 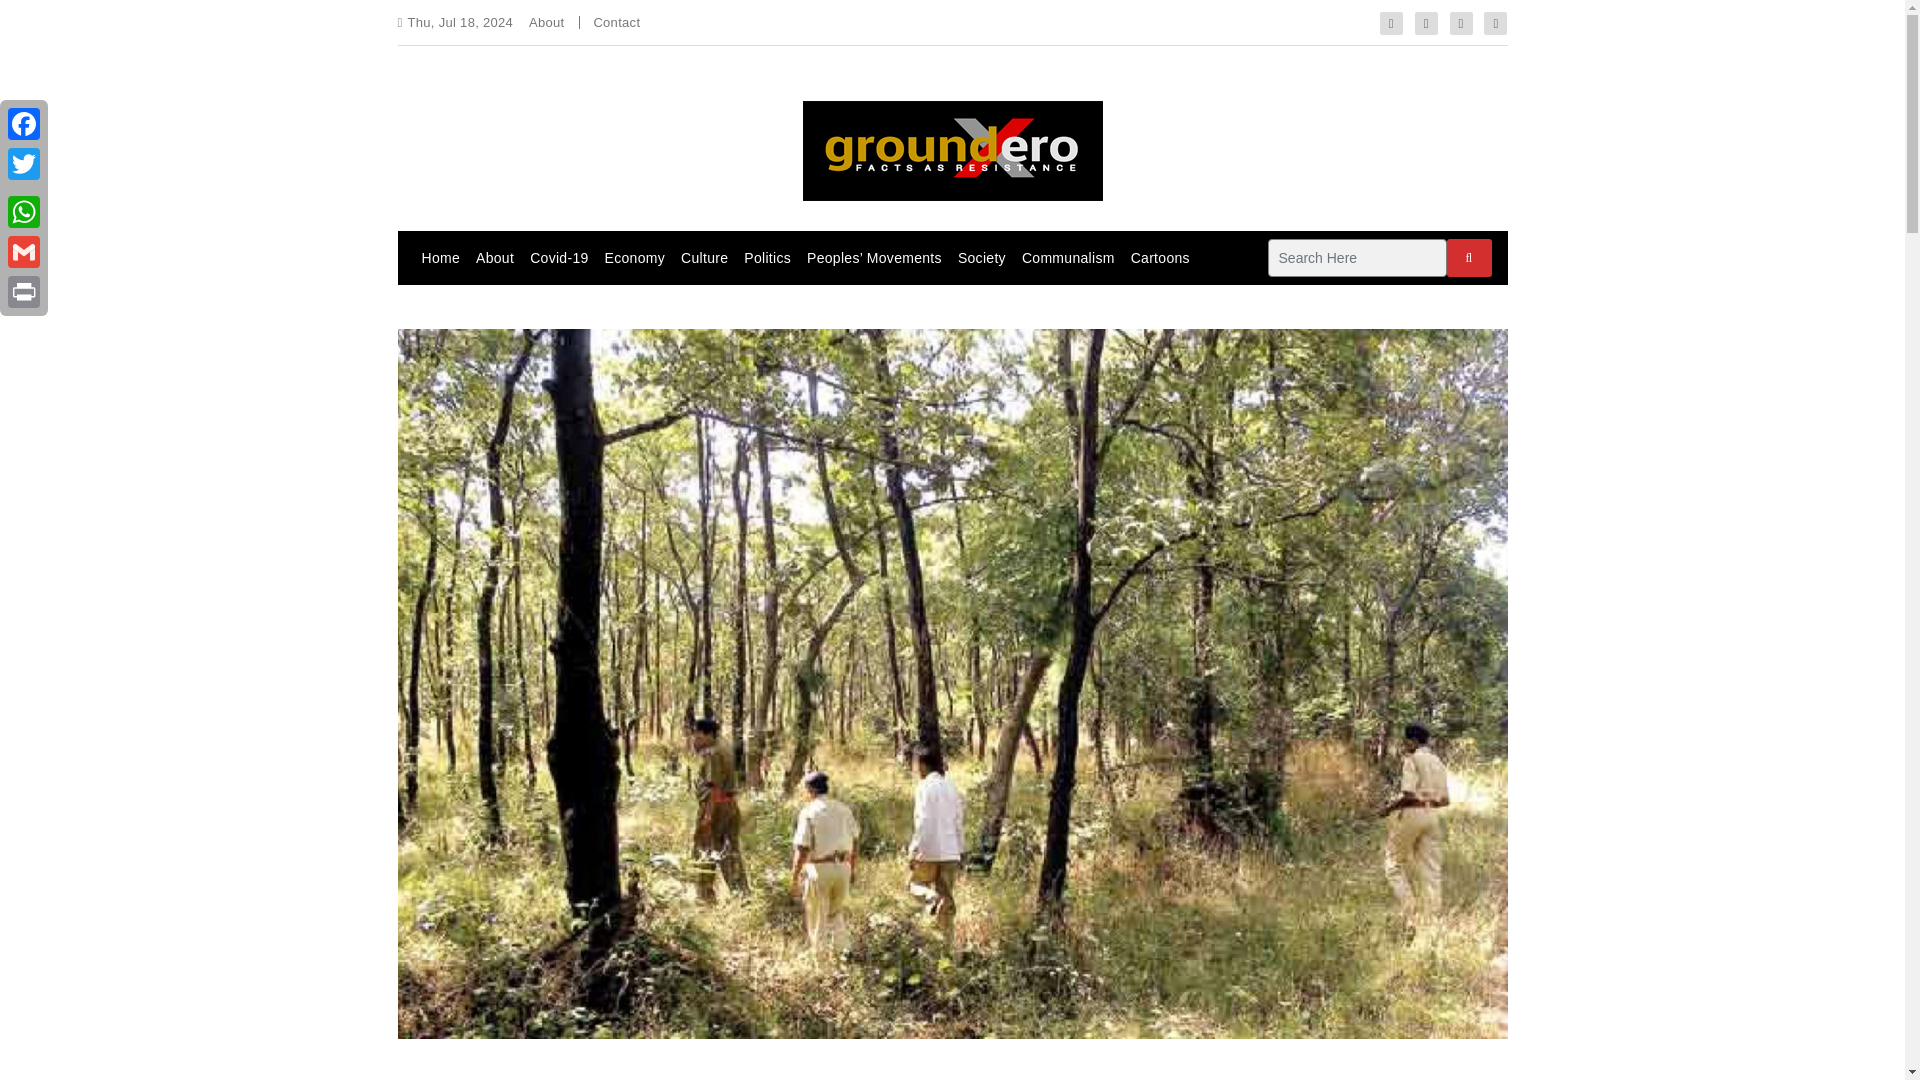 I want to click on About, so click(x=546, y=22).